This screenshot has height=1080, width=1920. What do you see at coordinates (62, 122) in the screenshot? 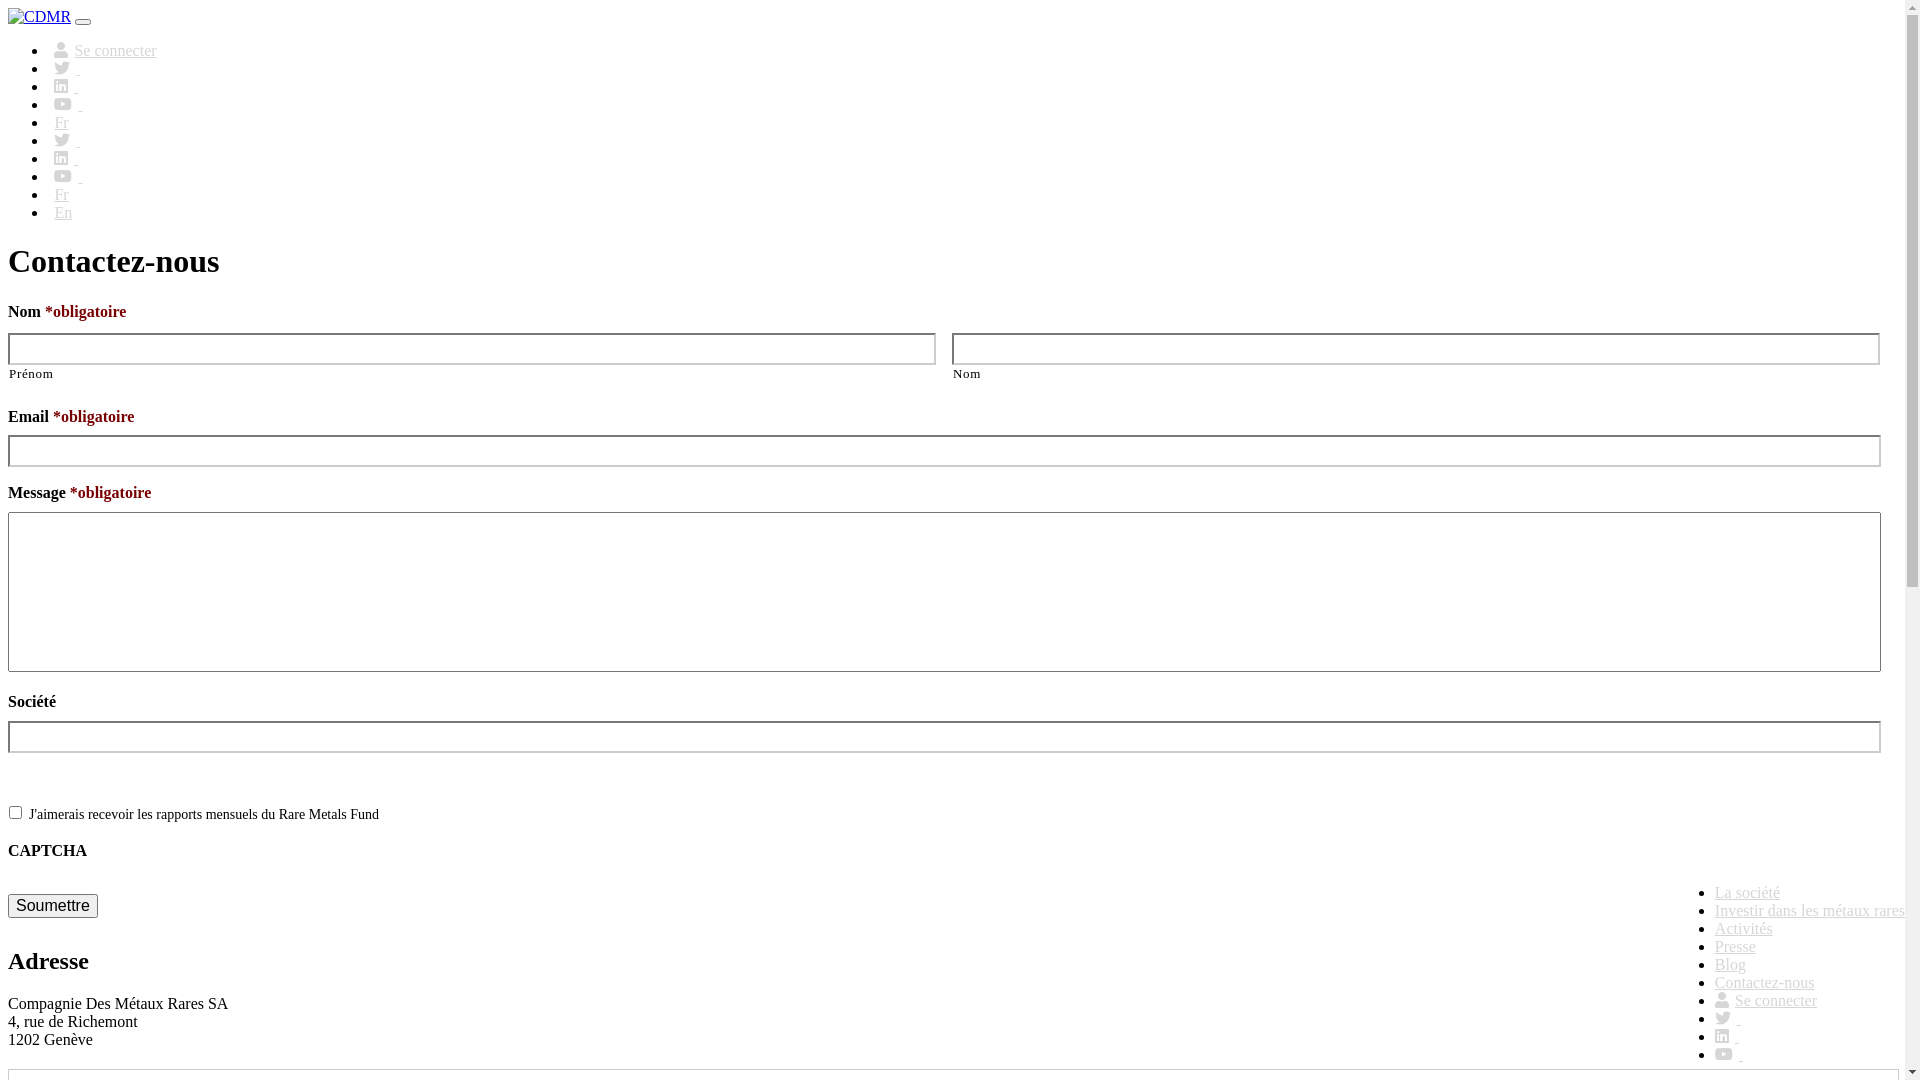
I see `Fr` at bounding box center [62, 122].